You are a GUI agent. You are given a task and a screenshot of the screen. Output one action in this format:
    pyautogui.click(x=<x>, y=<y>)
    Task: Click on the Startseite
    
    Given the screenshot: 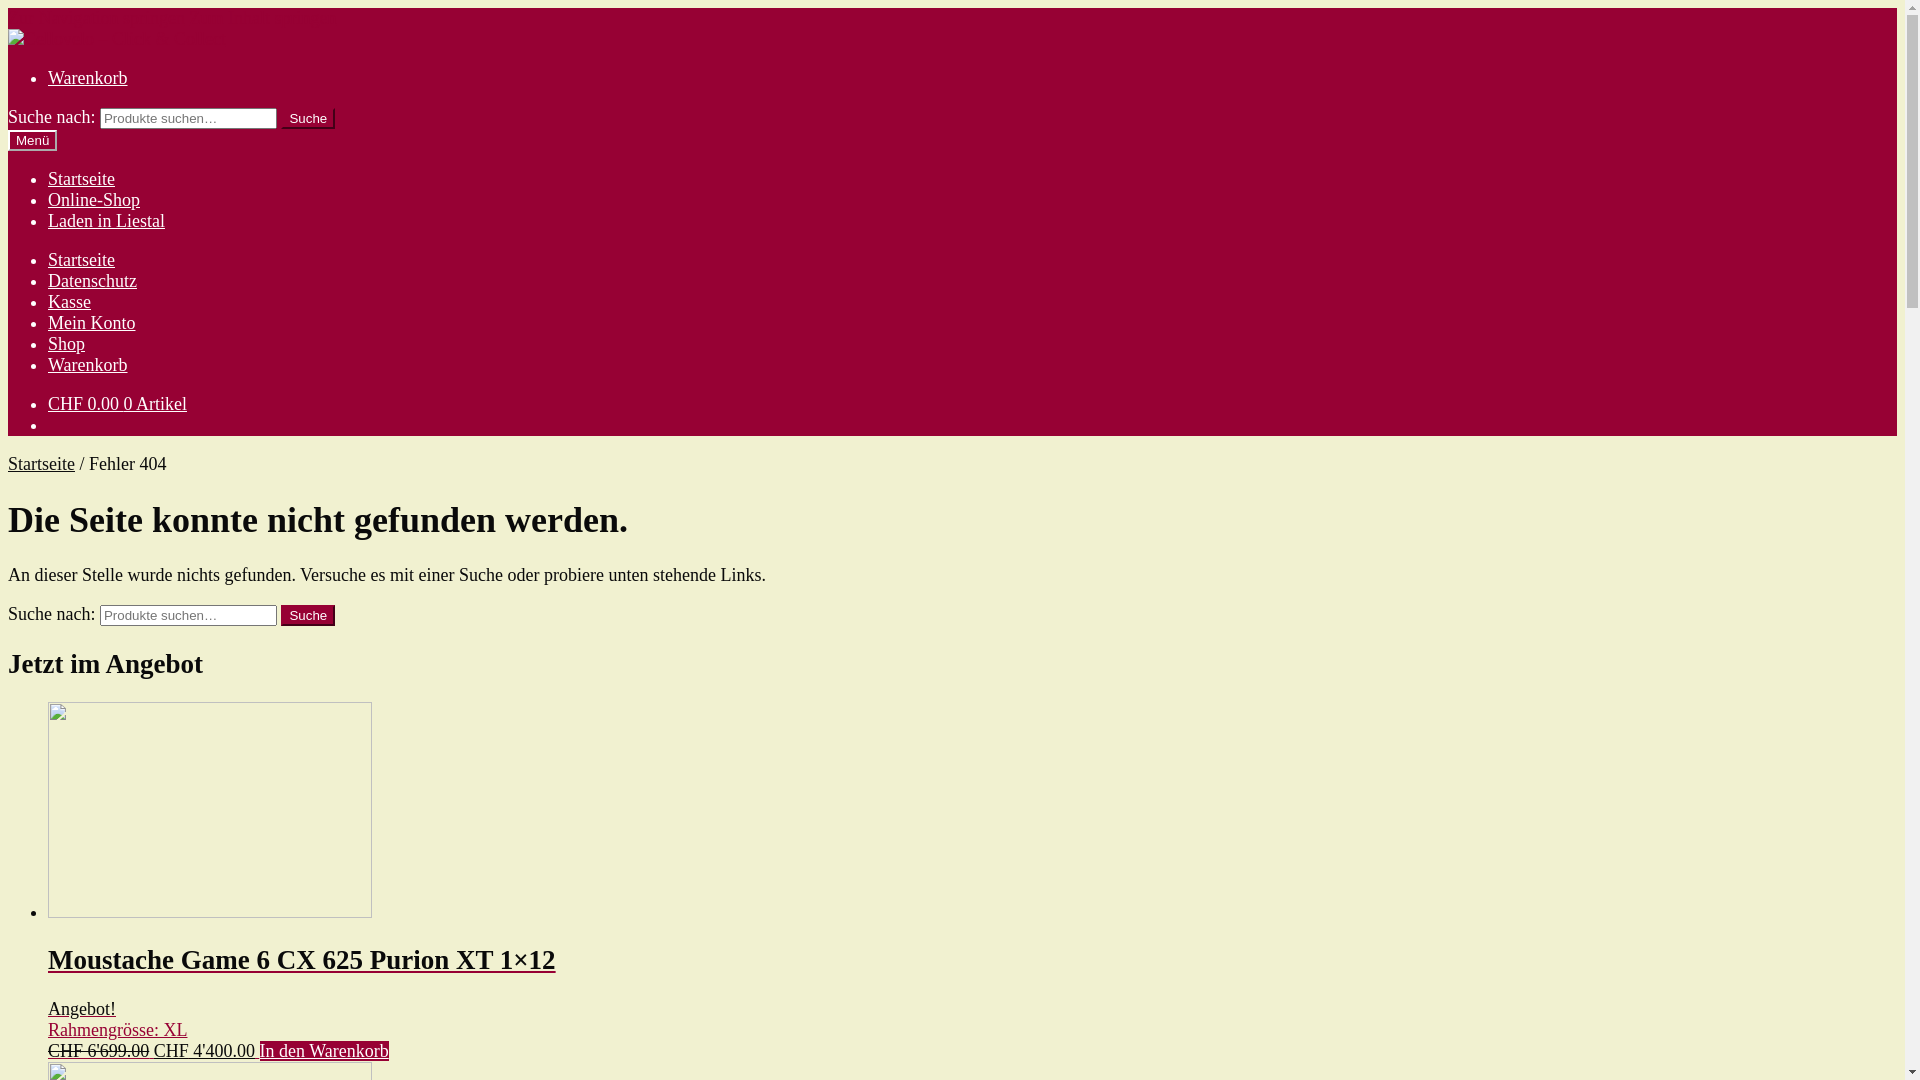 What is the action you would take?
    pyautogui.click(x=42, y=464)
    